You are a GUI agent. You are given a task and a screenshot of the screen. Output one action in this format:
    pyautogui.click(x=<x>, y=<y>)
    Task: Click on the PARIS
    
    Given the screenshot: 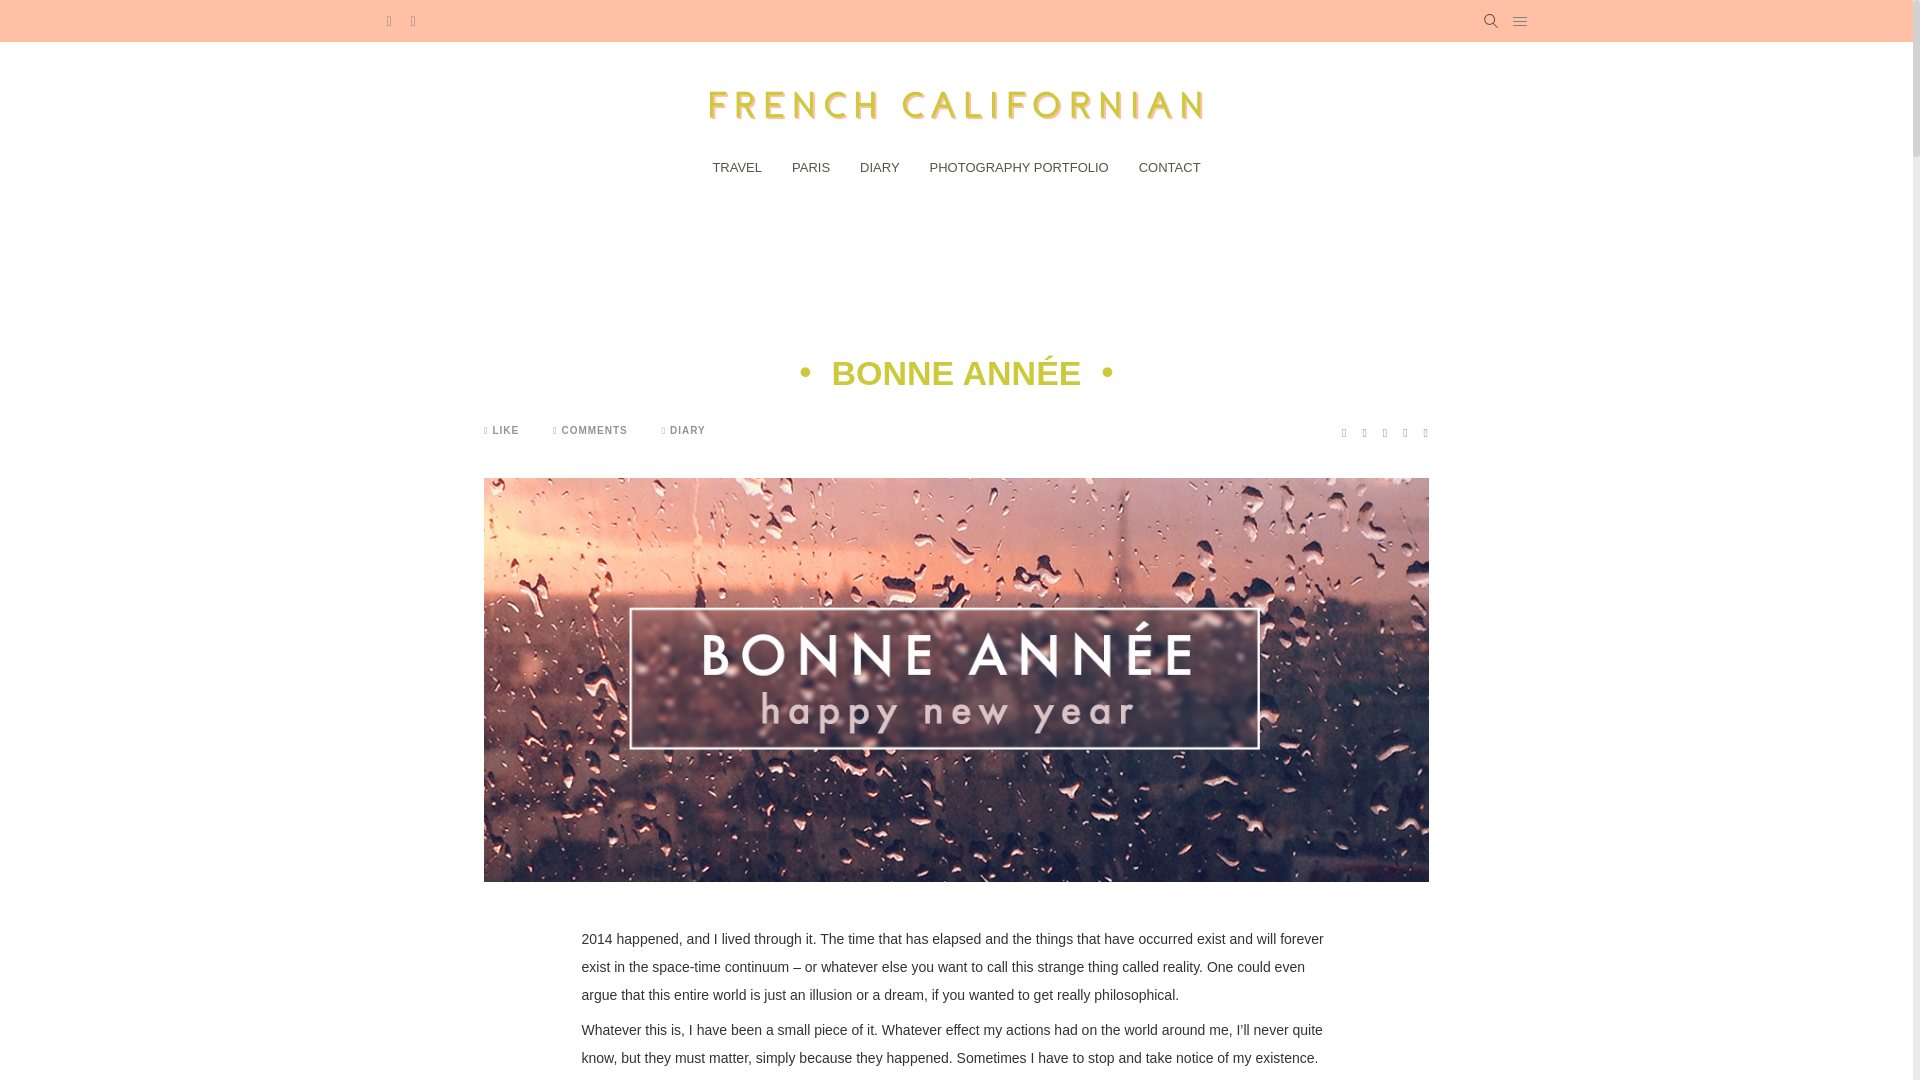 What is the action you would take?
    pyautogui.click(x=810, y=166)
    